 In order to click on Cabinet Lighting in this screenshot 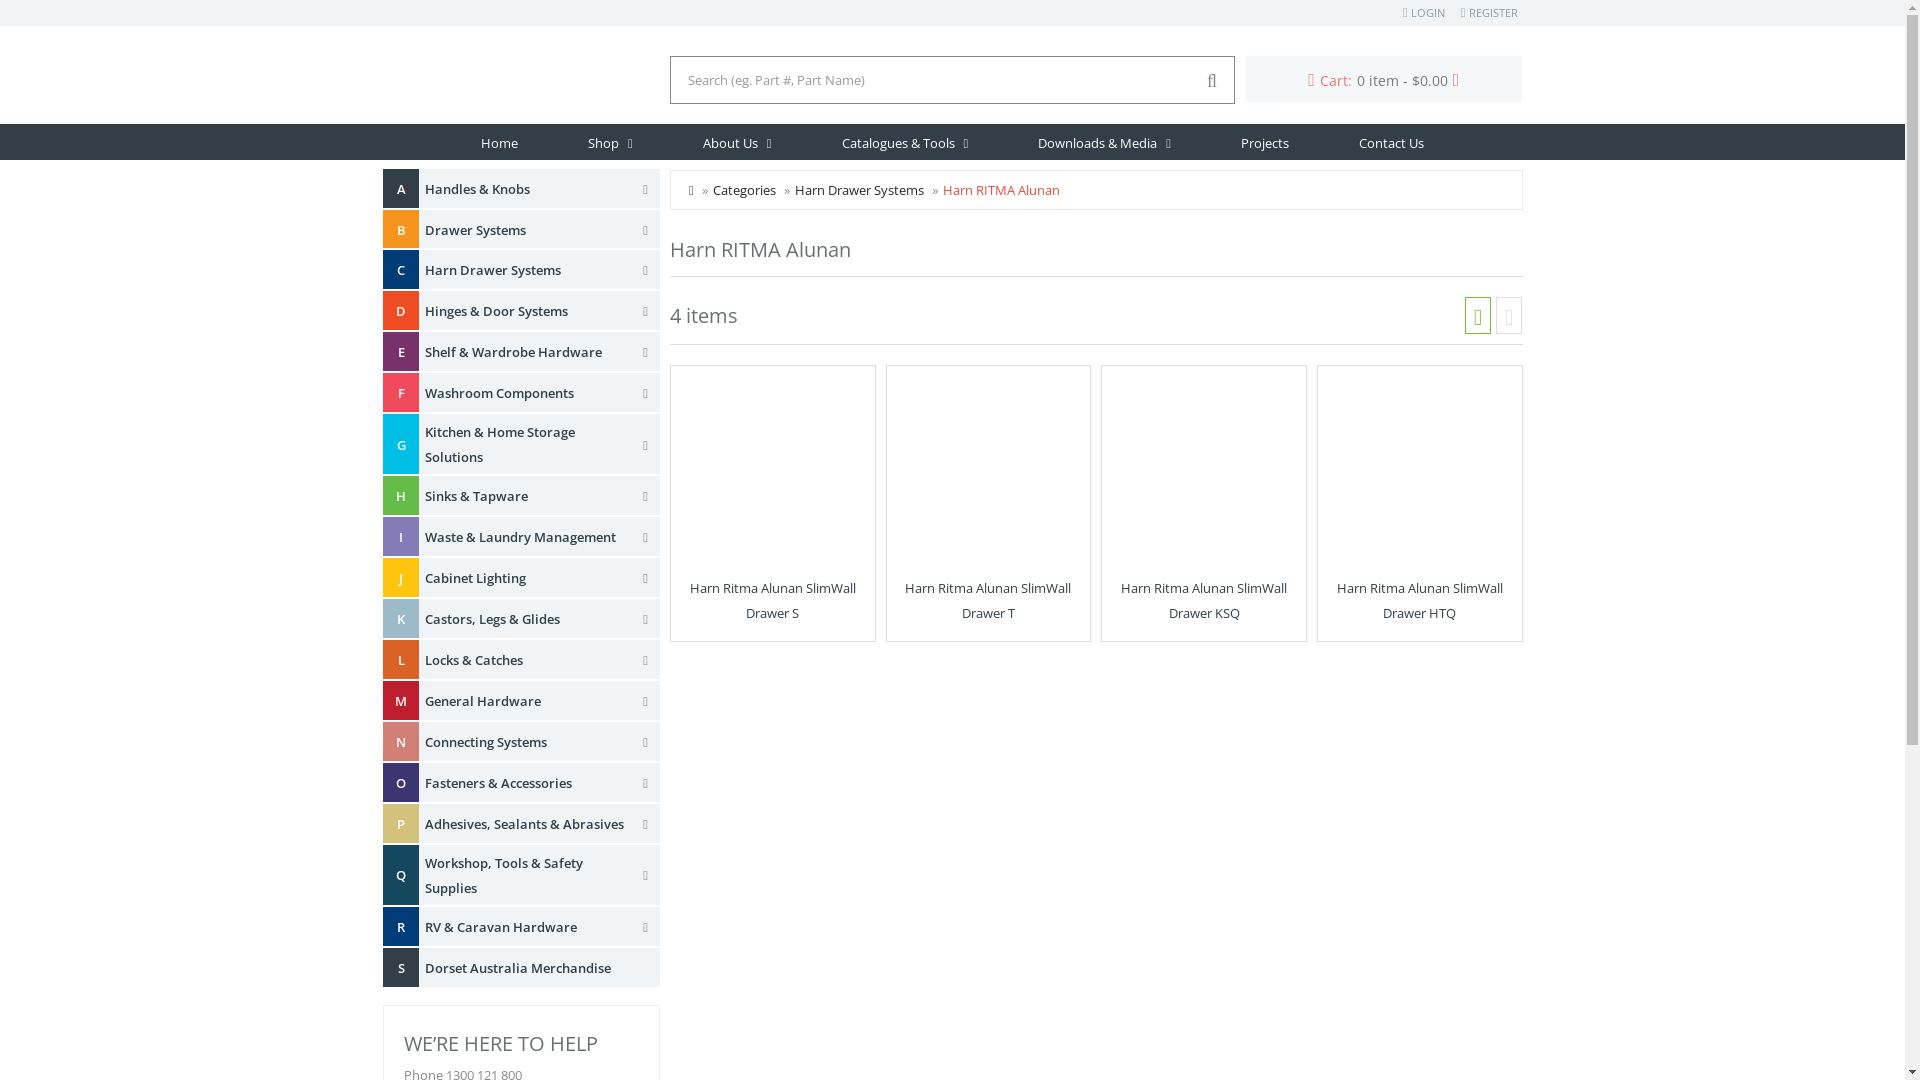, I will do `click(526, 578)`.